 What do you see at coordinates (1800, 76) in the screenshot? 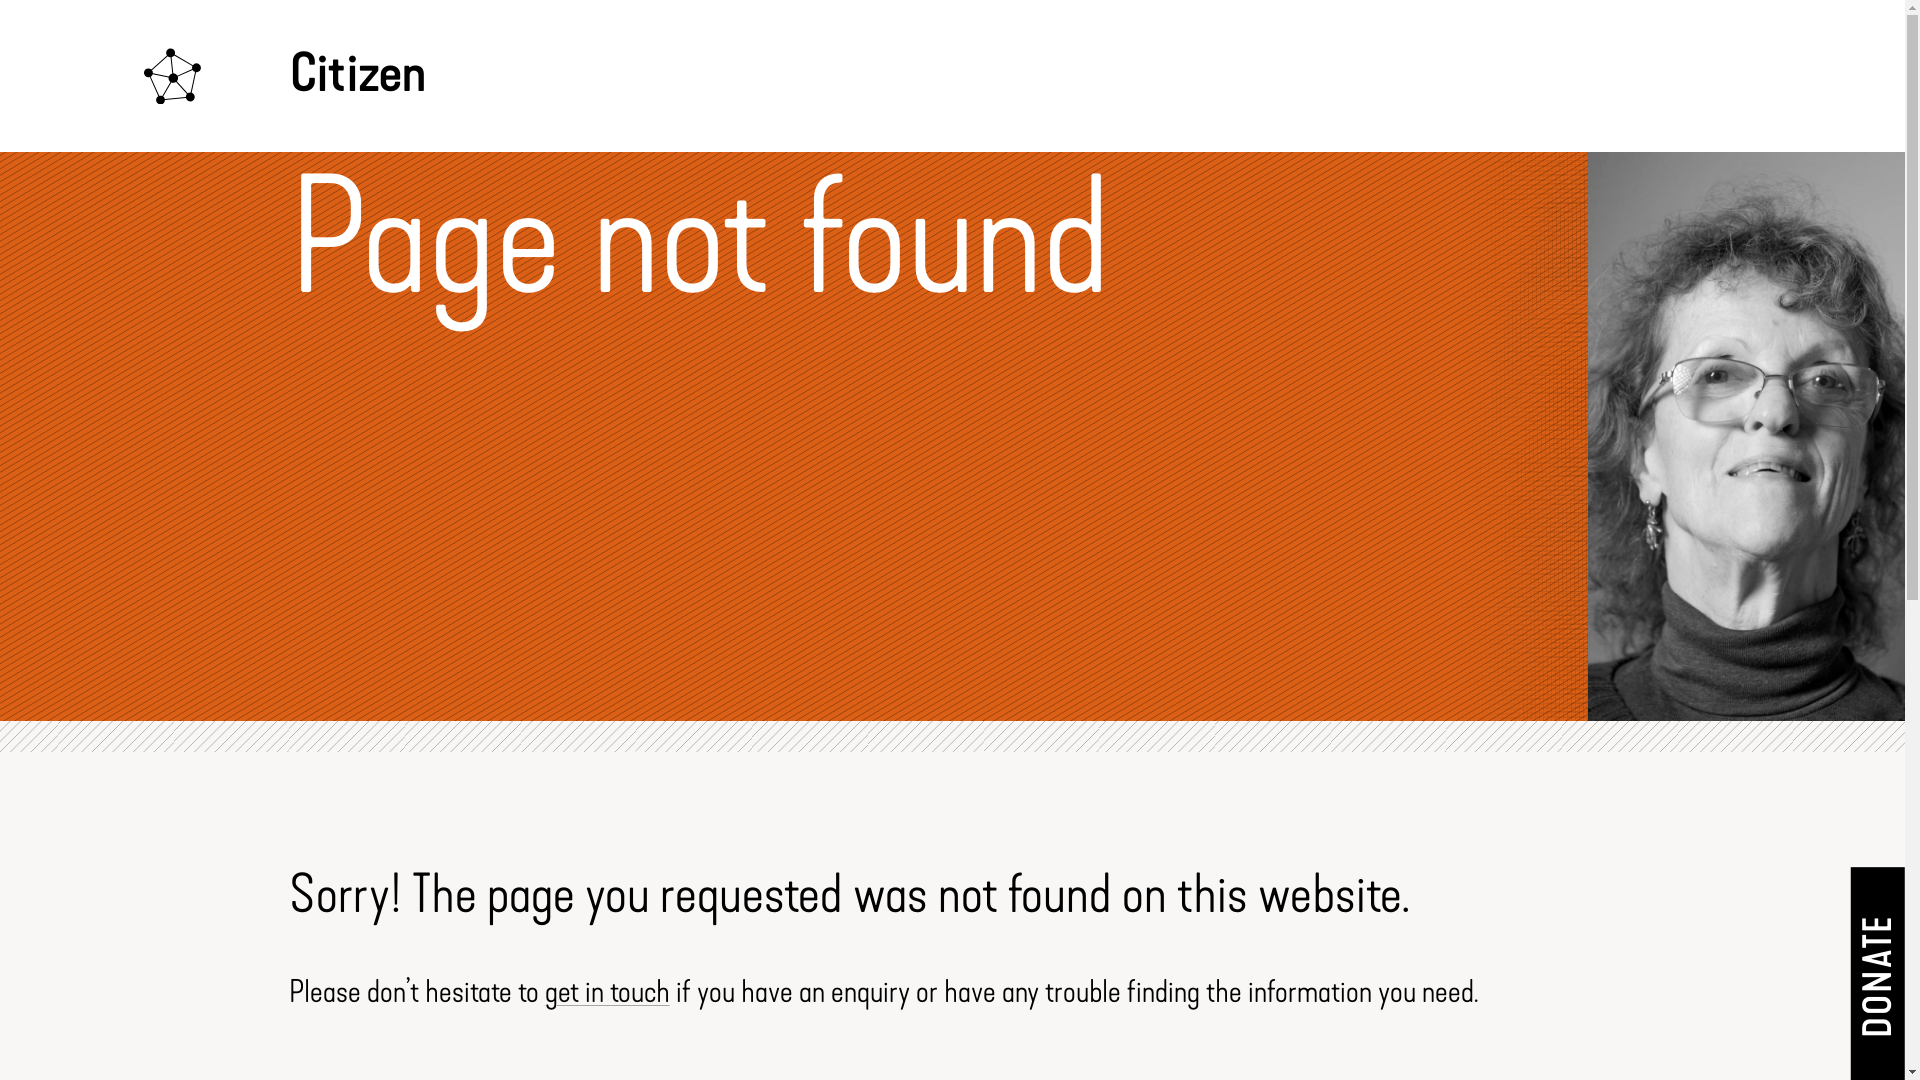
I see `MENU` at bounding box center [1800, 76].